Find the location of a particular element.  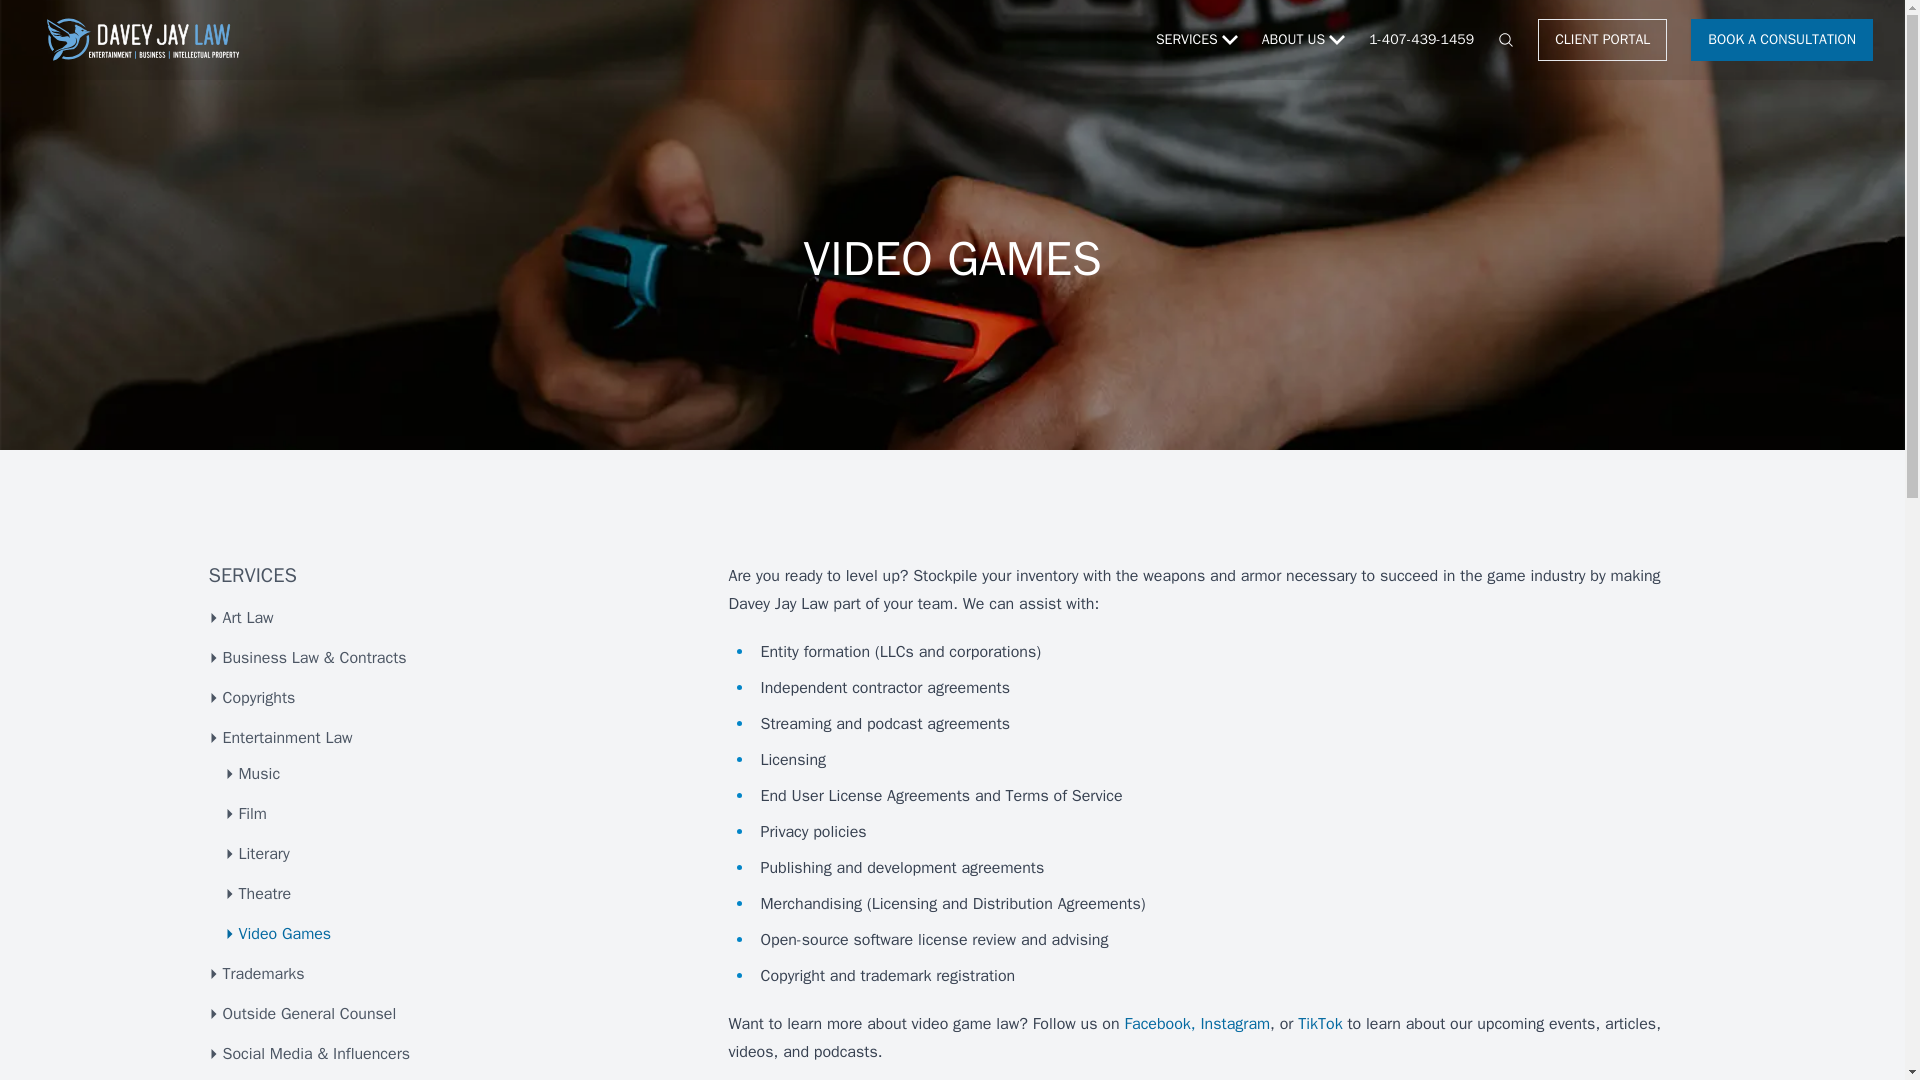

Instagram is located at coordinates (1234, 1024).